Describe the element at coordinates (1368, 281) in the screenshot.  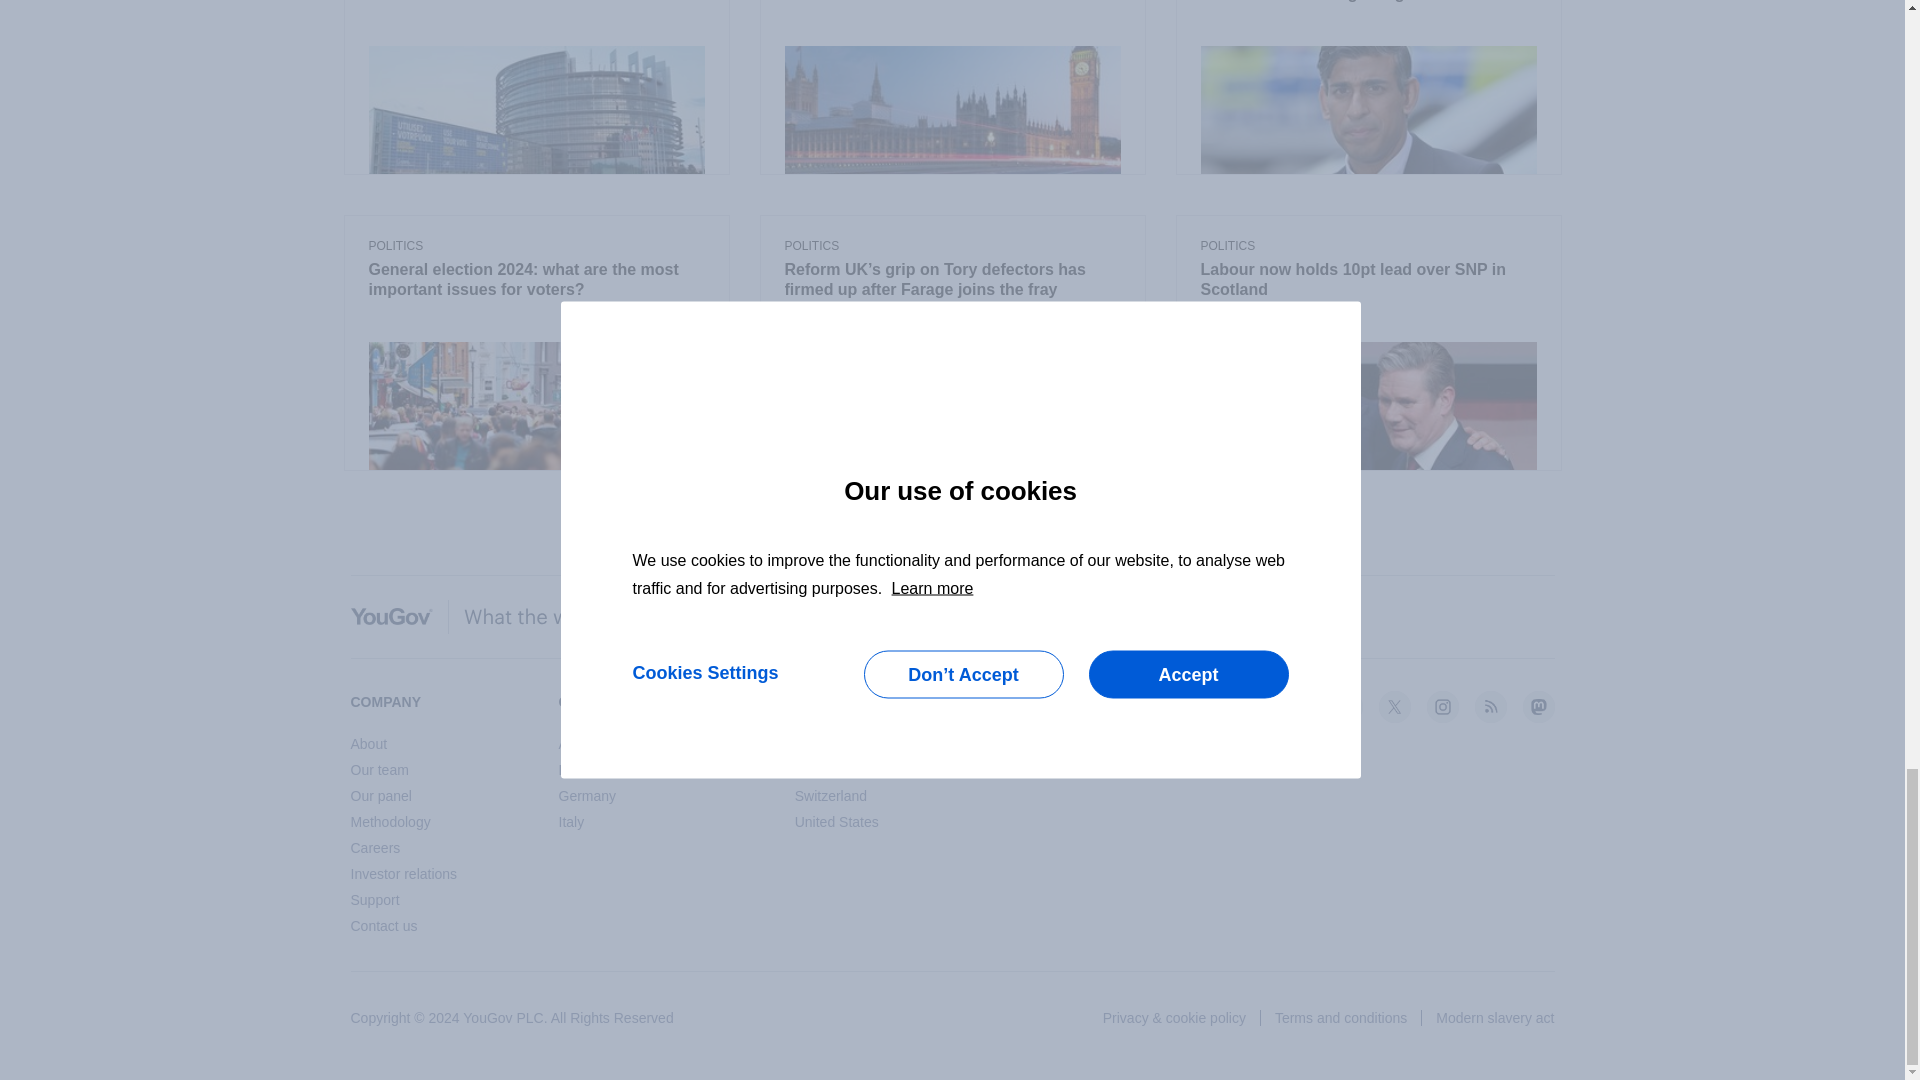
I see `Labour now holds 10pt lead over SNP in Scotland` at that location.